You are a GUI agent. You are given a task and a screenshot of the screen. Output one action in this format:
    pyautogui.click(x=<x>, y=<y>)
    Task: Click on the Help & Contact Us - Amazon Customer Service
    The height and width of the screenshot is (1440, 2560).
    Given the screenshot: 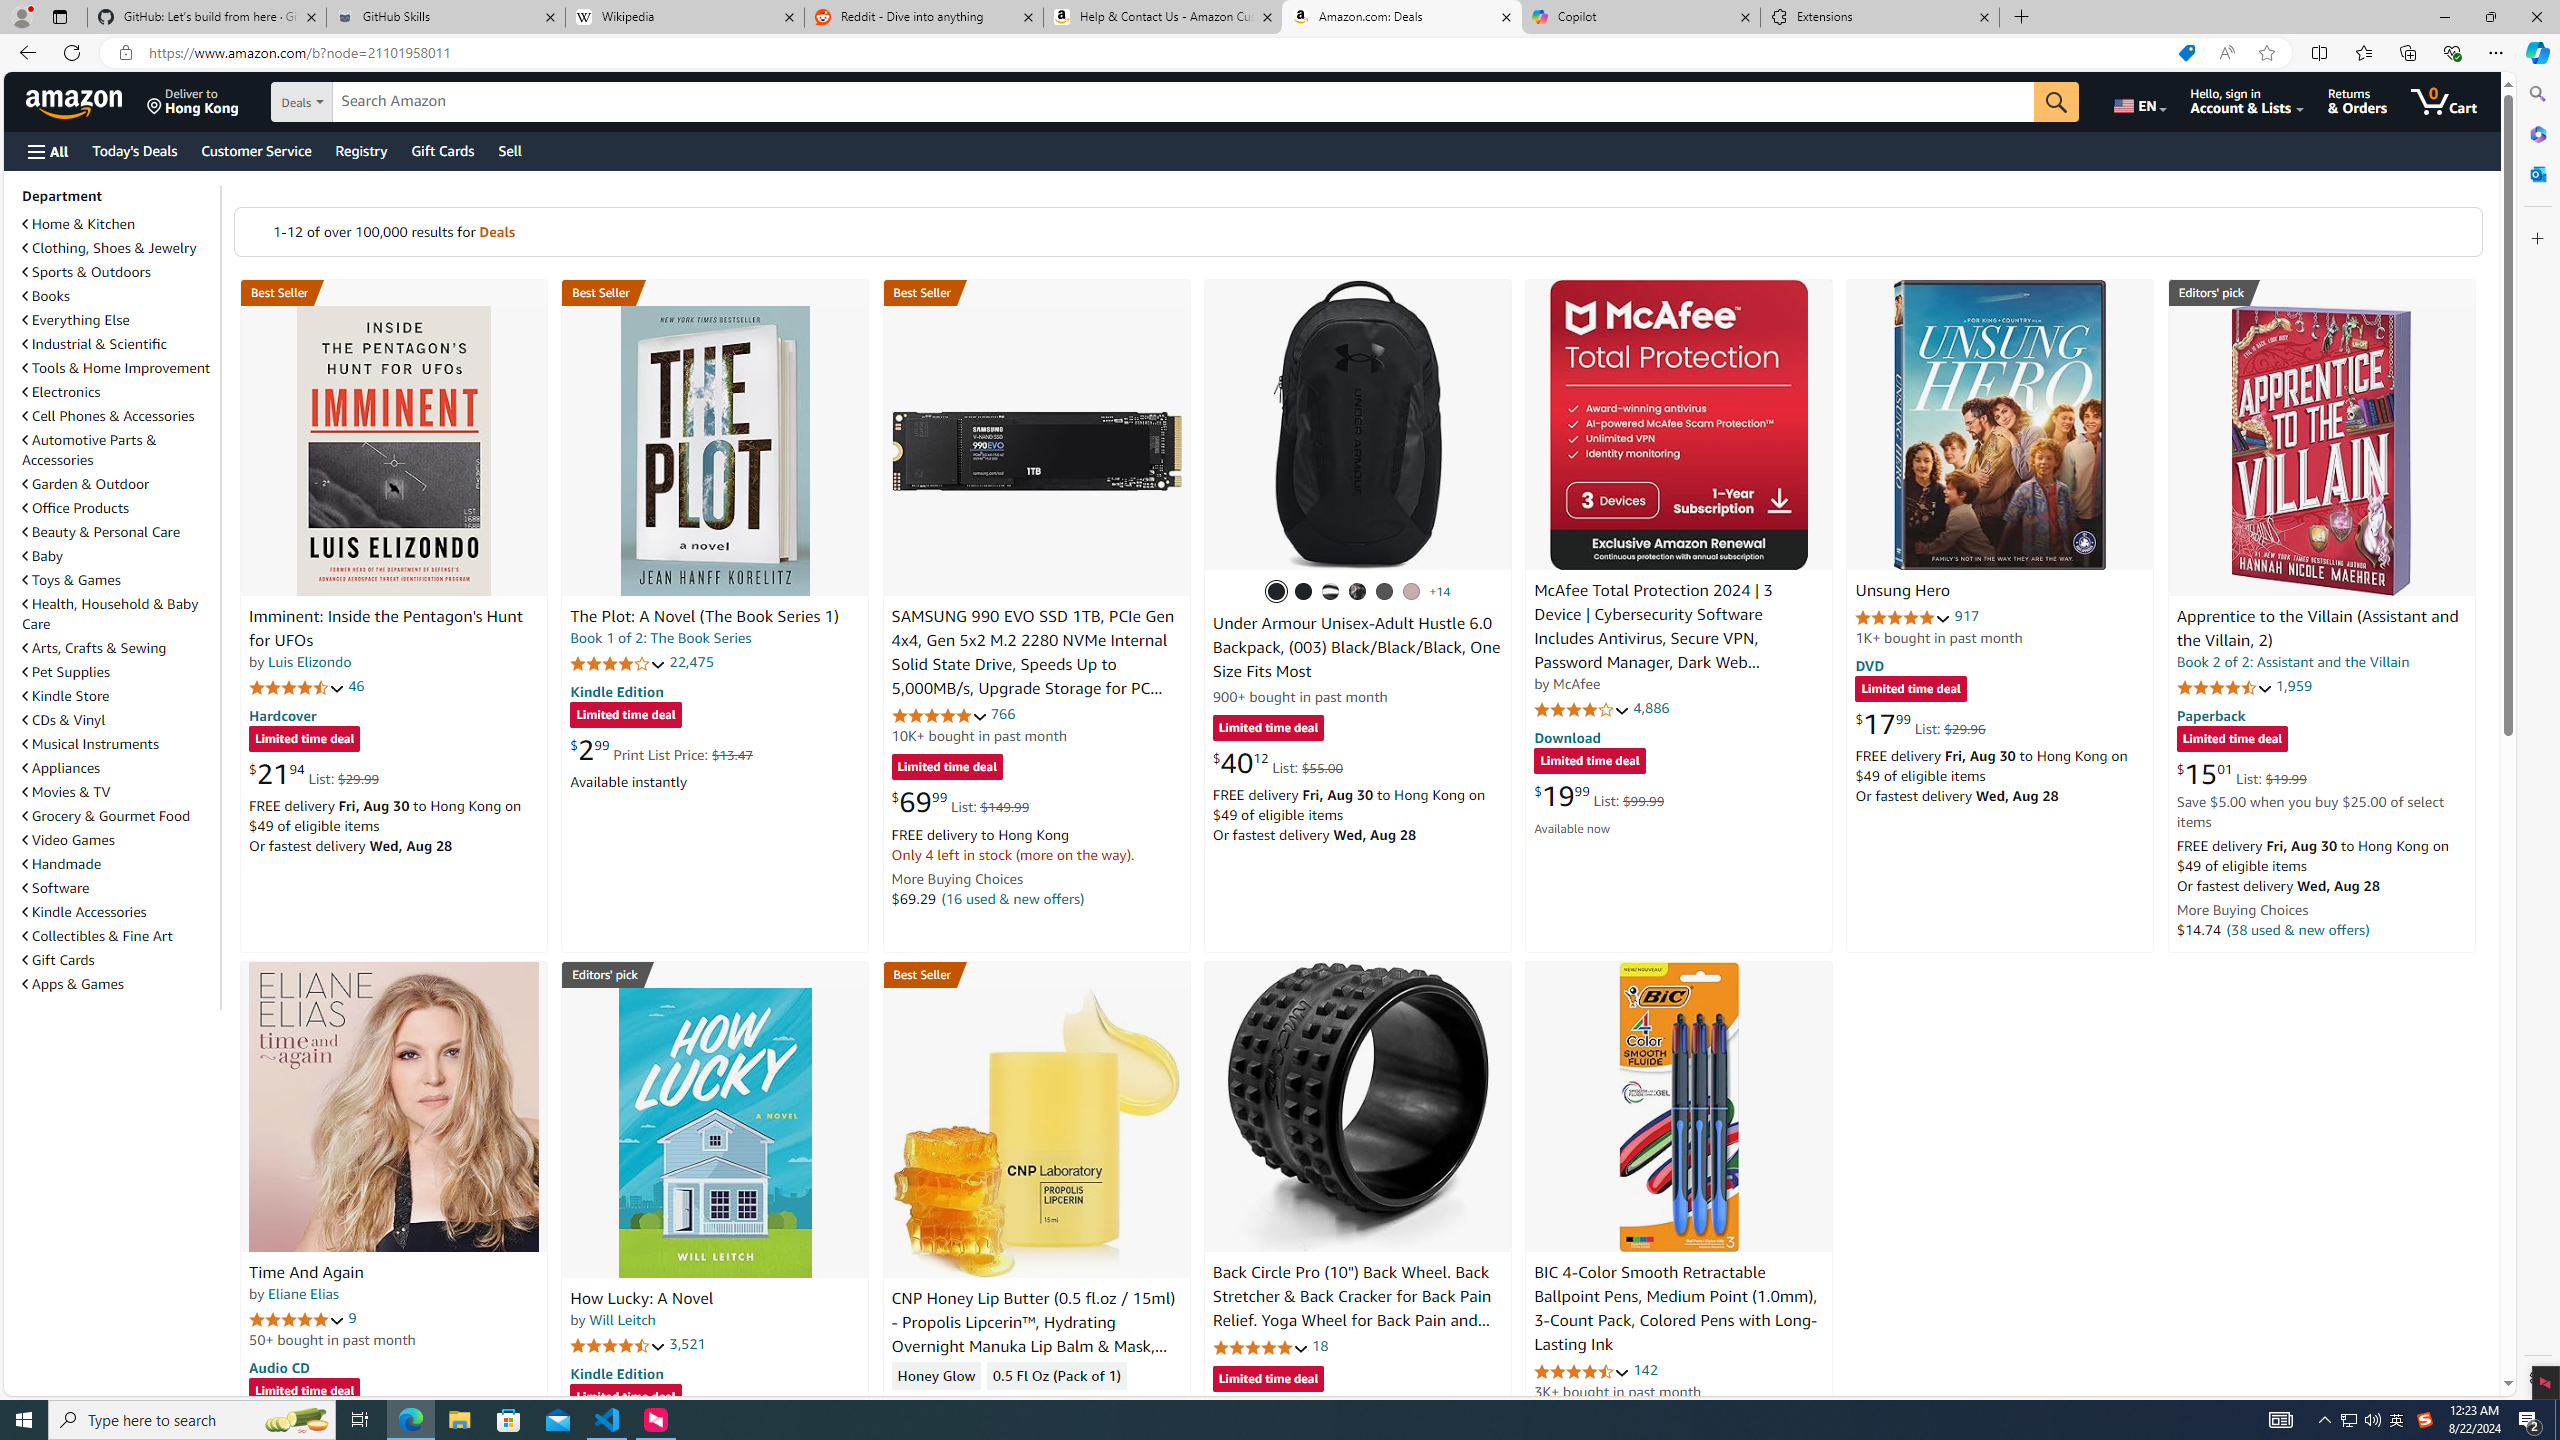 What is the action you would take?
    pyautogui.click(x=1162, y=17)
    